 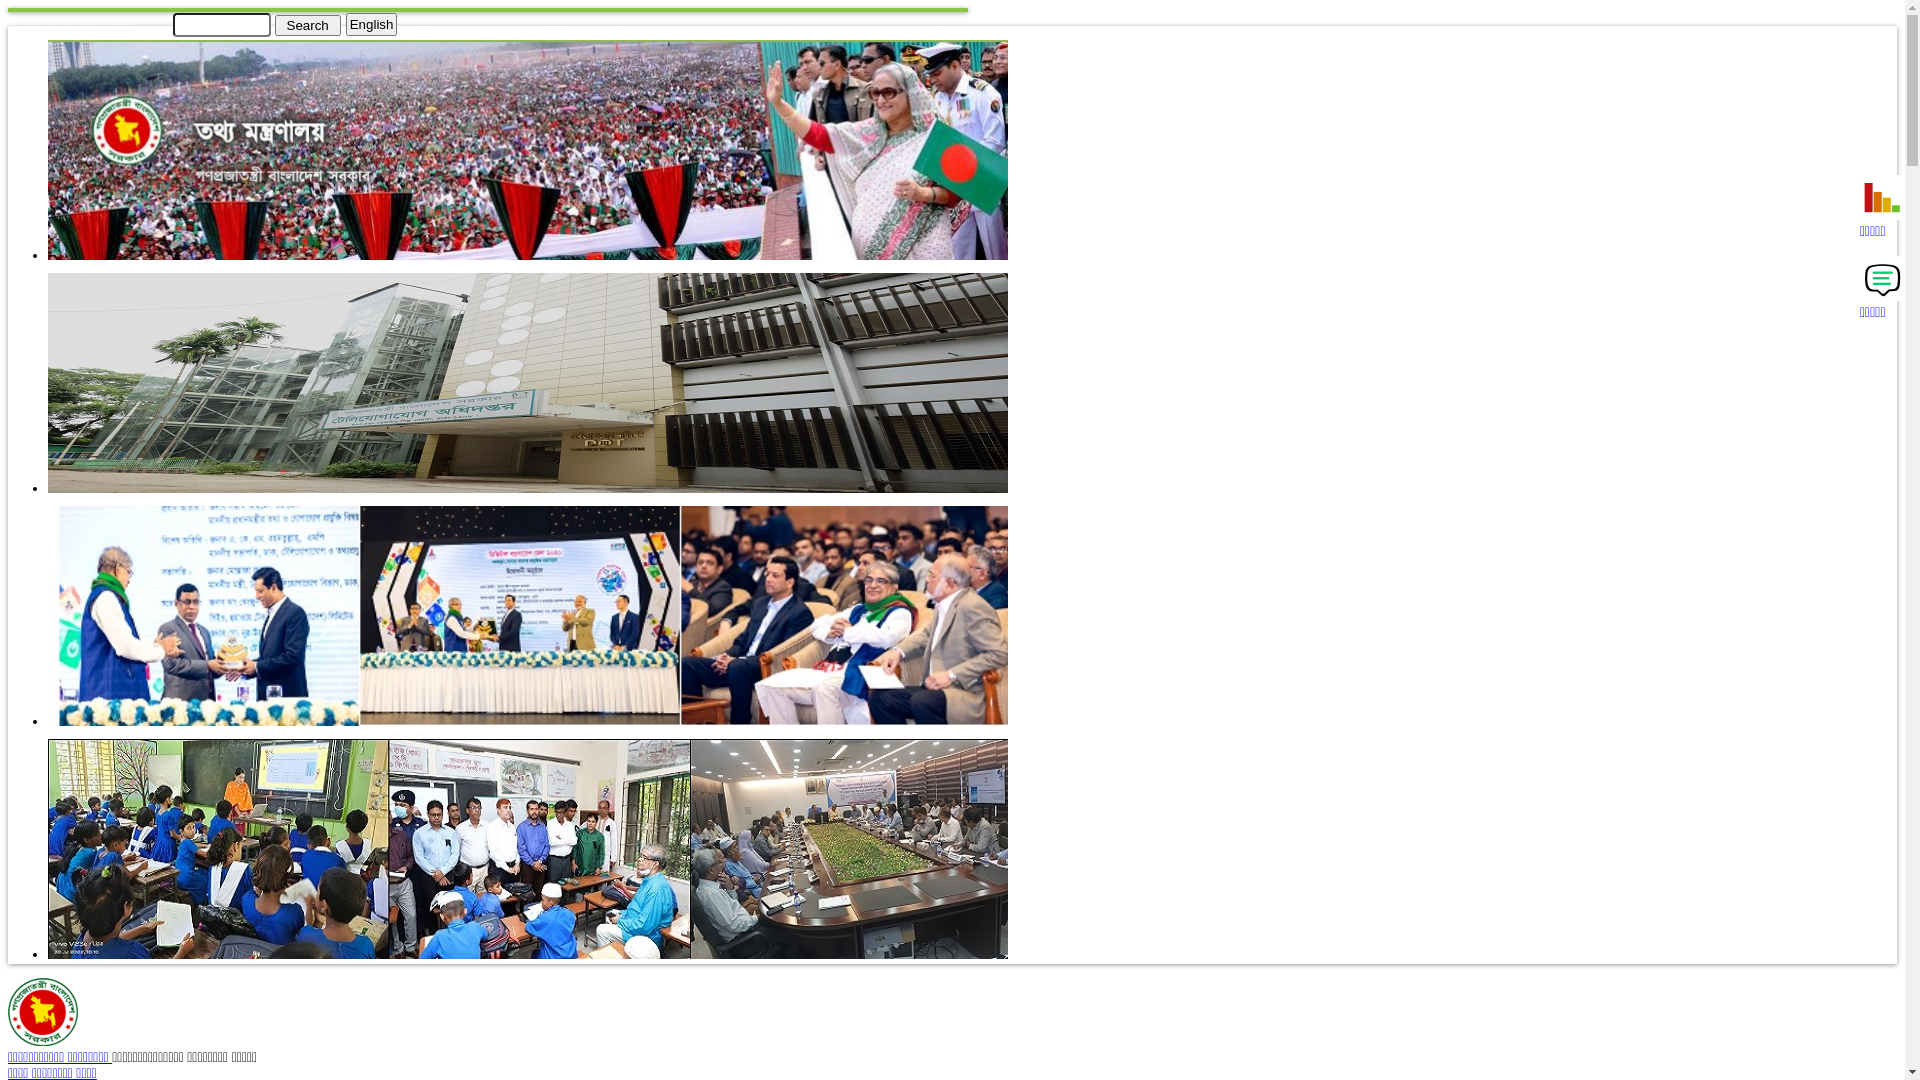 I want to click on Home, so click(x=43, y=1042).